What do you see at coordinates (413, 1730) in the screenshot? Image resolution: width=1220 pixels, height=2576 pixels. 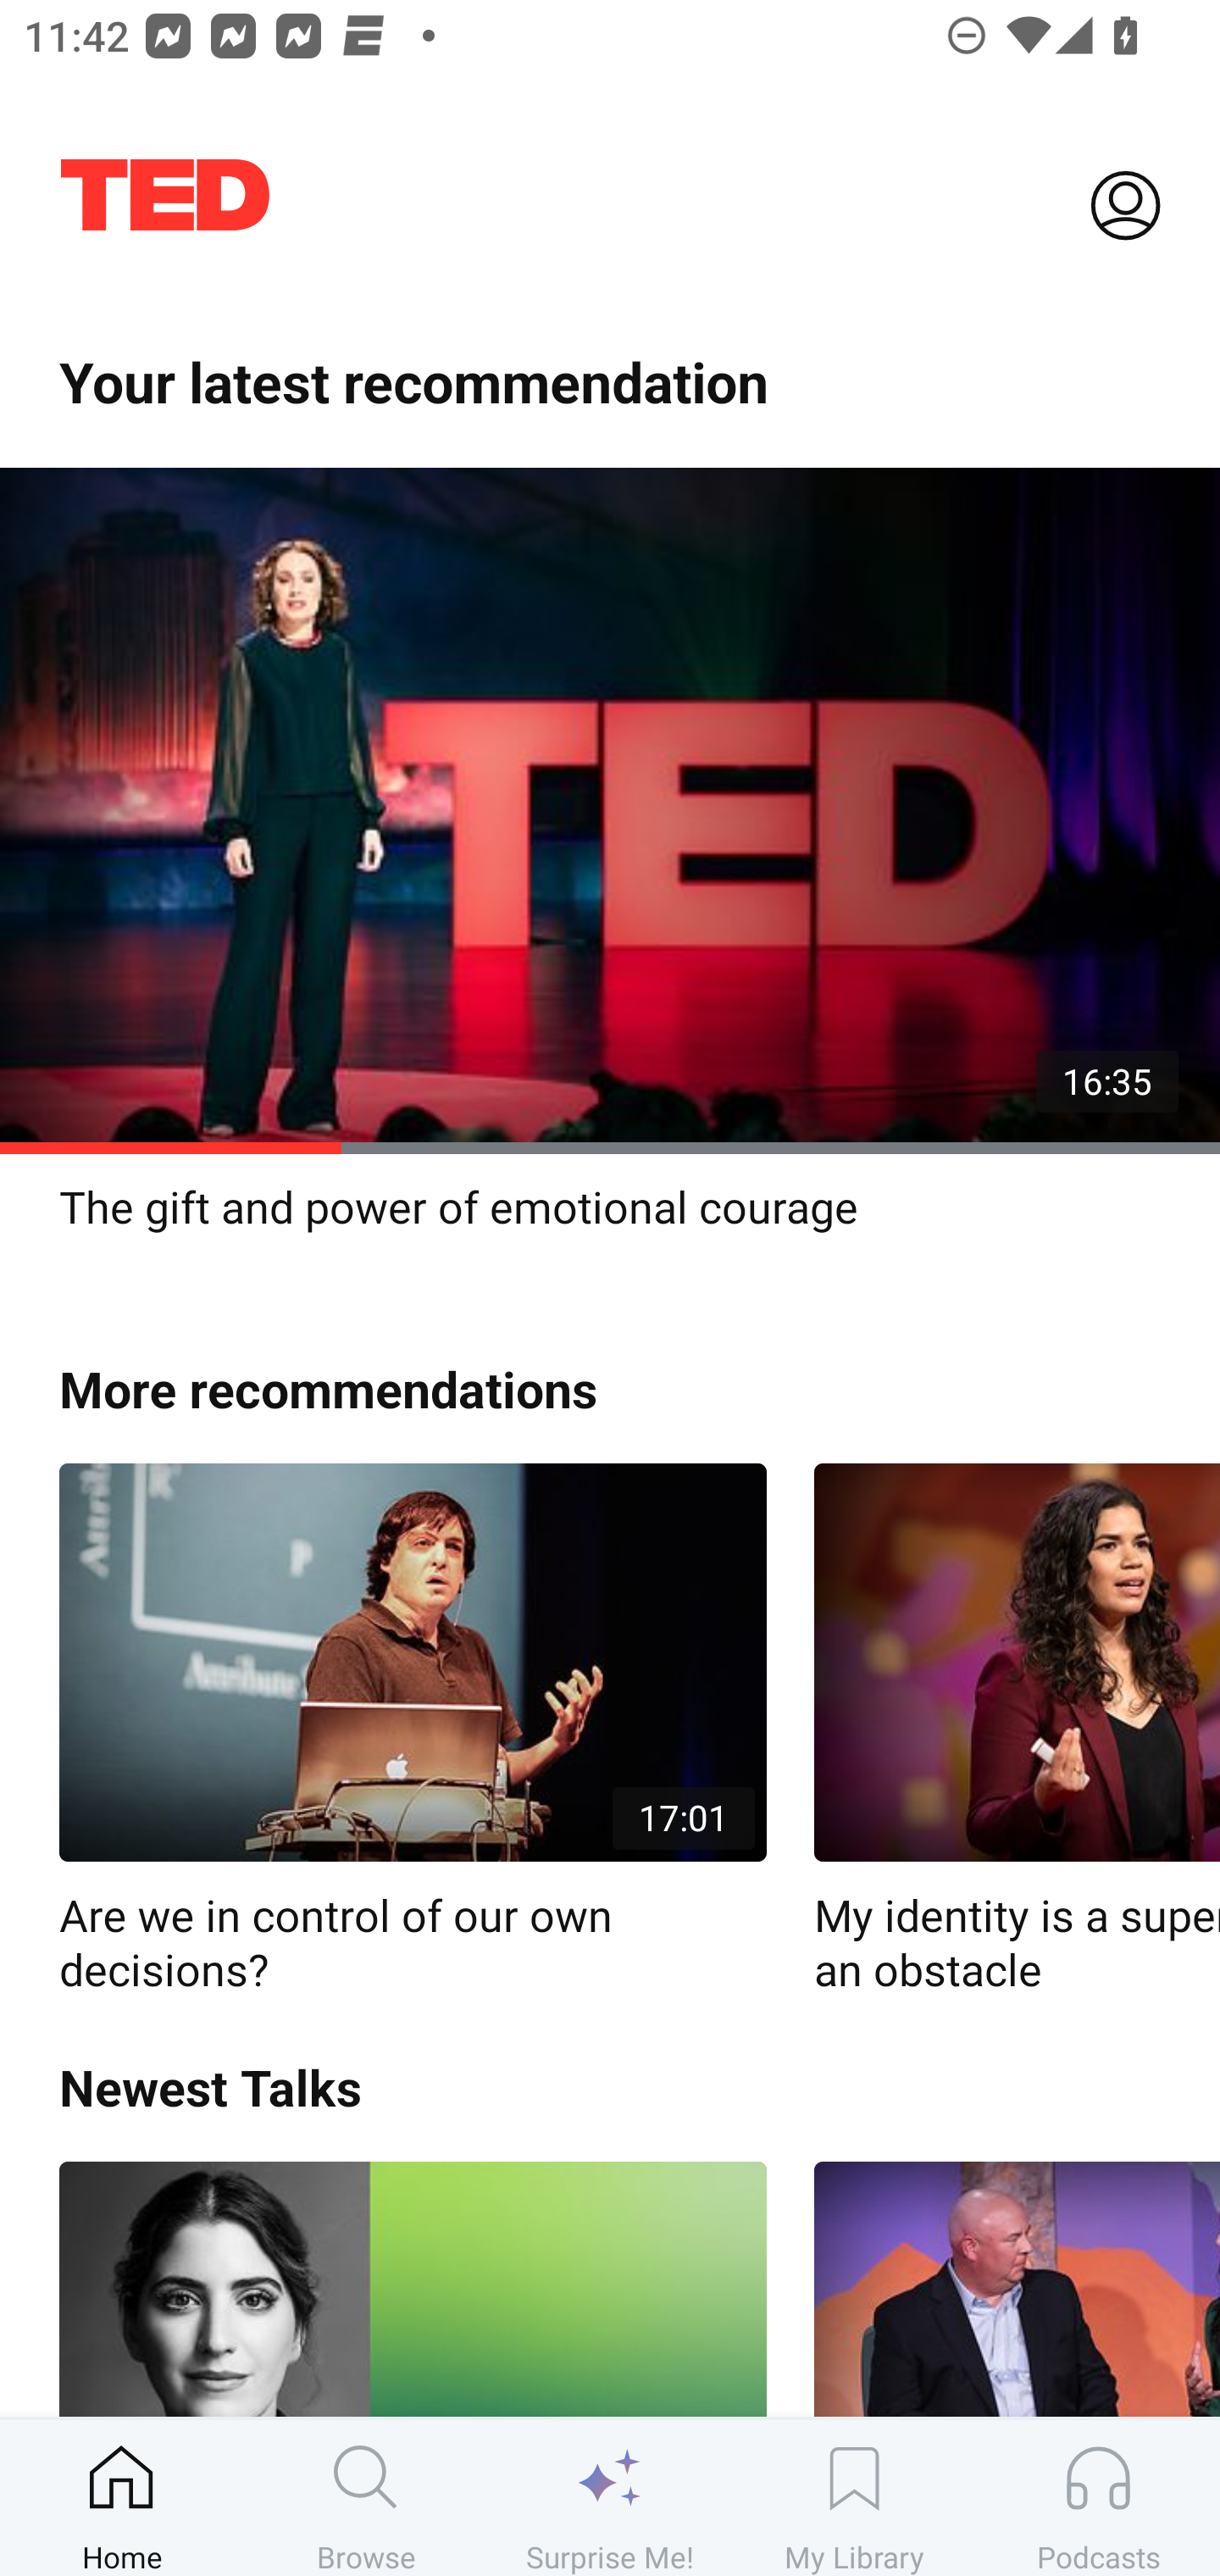 I see `17:01 Are we in control of our own decisions?` at bounding box center [413, 1730].